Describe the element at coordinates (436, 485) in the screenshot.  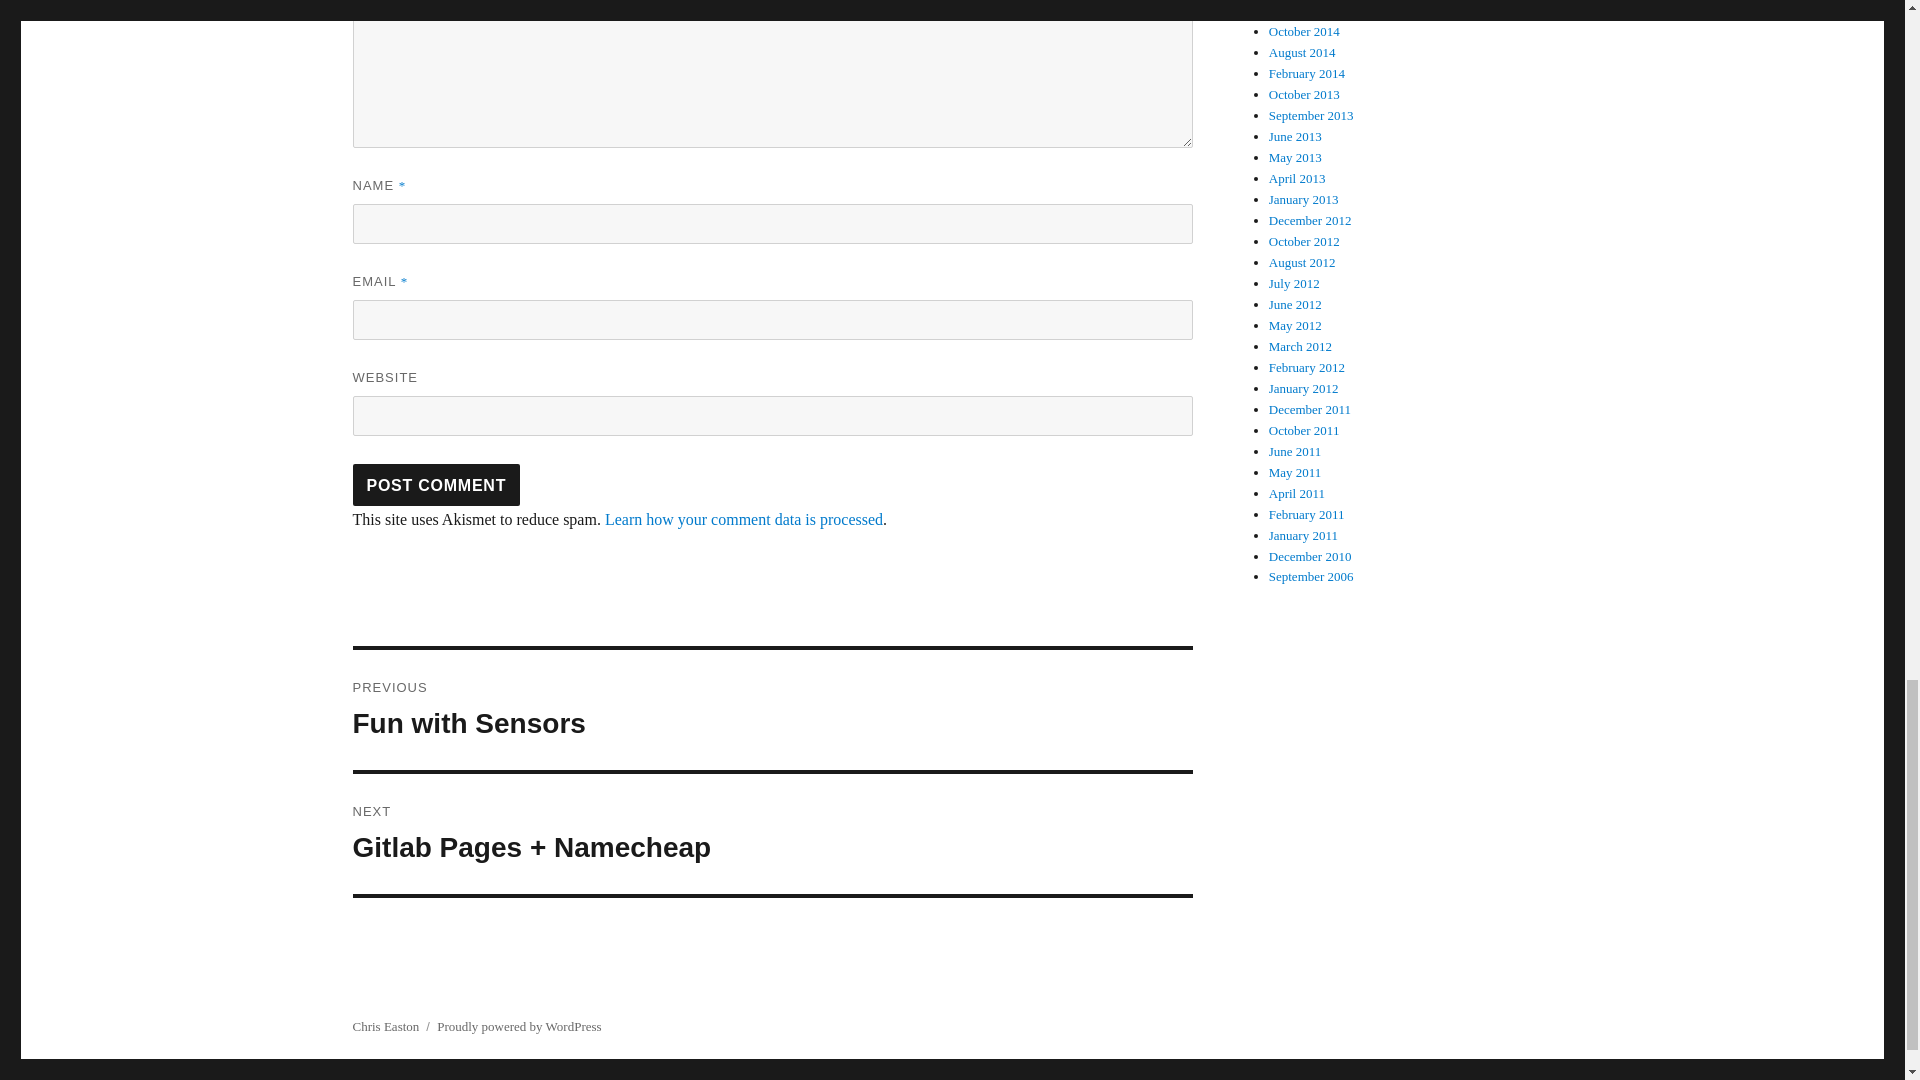
I see `Post Comment` at that location.